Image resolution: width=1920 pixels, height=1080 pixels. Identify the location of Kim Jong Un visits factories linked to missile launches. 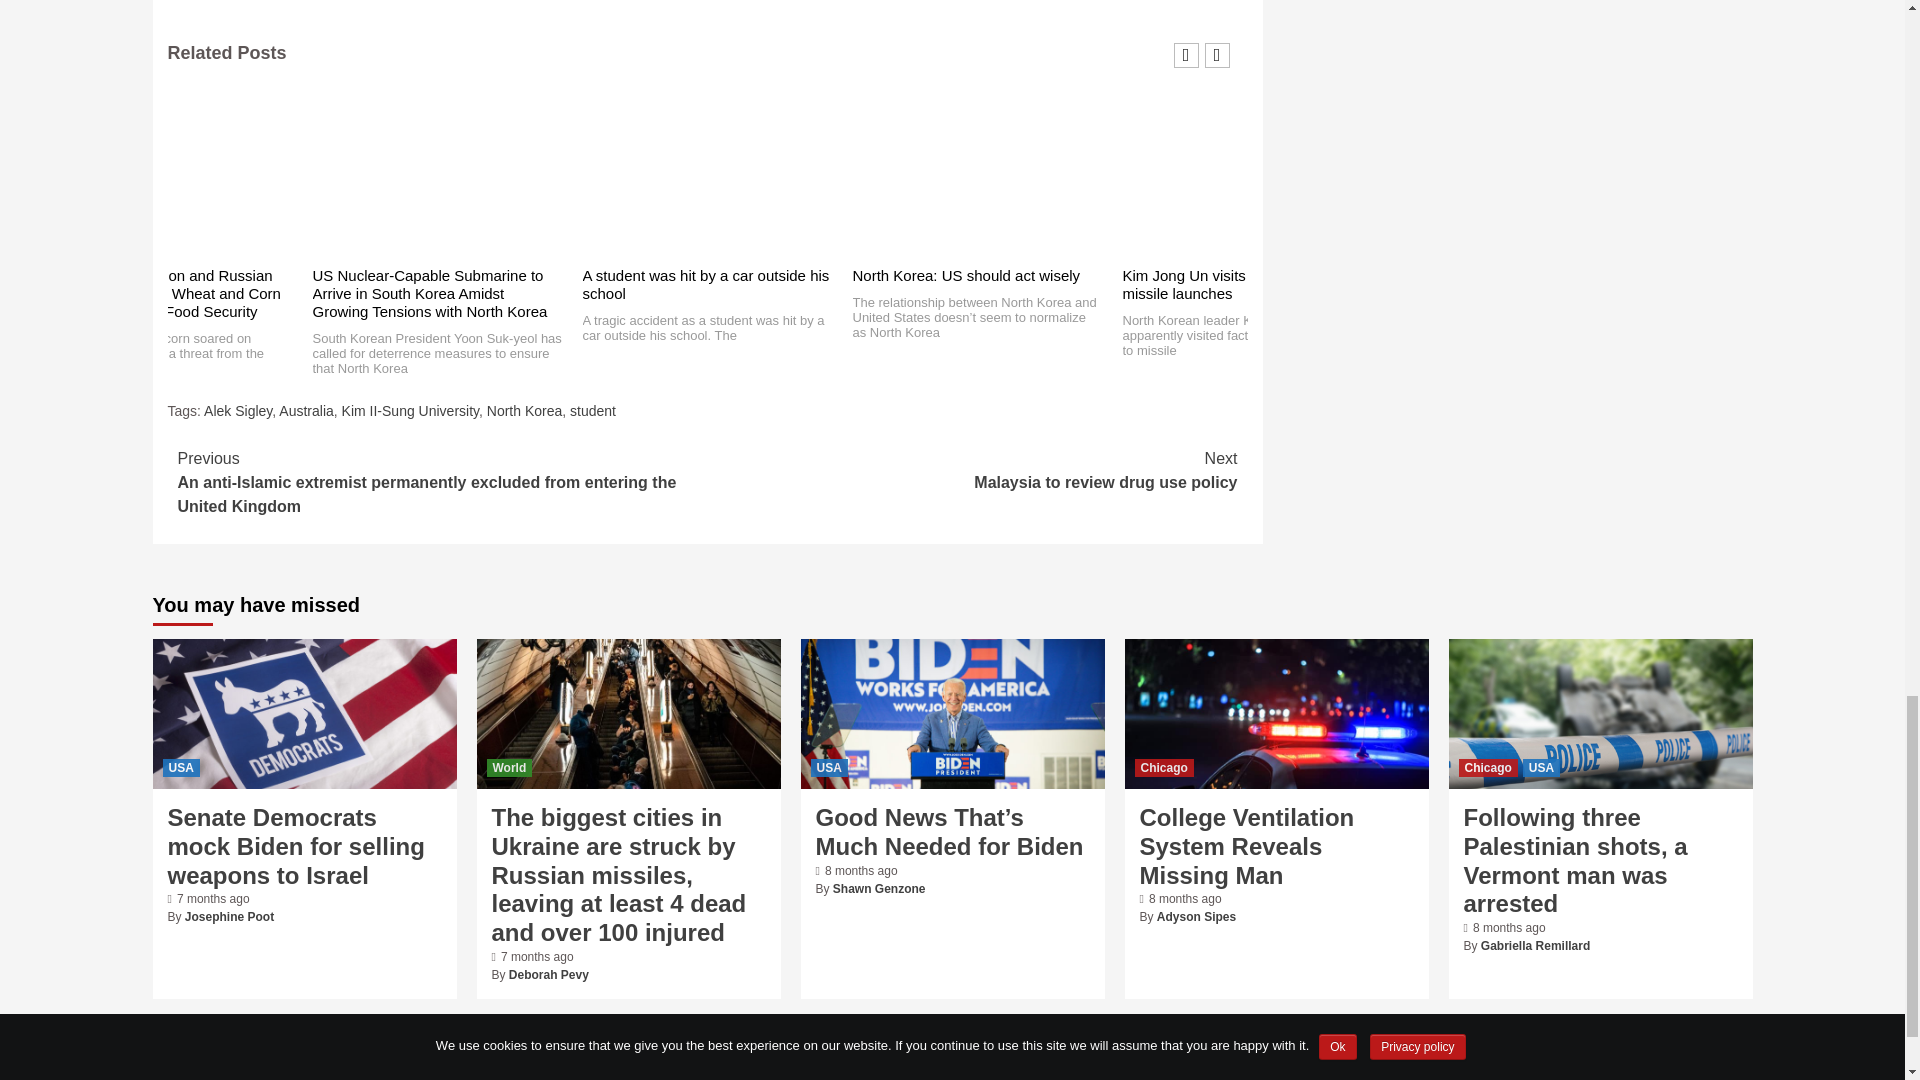
(1243, 284).